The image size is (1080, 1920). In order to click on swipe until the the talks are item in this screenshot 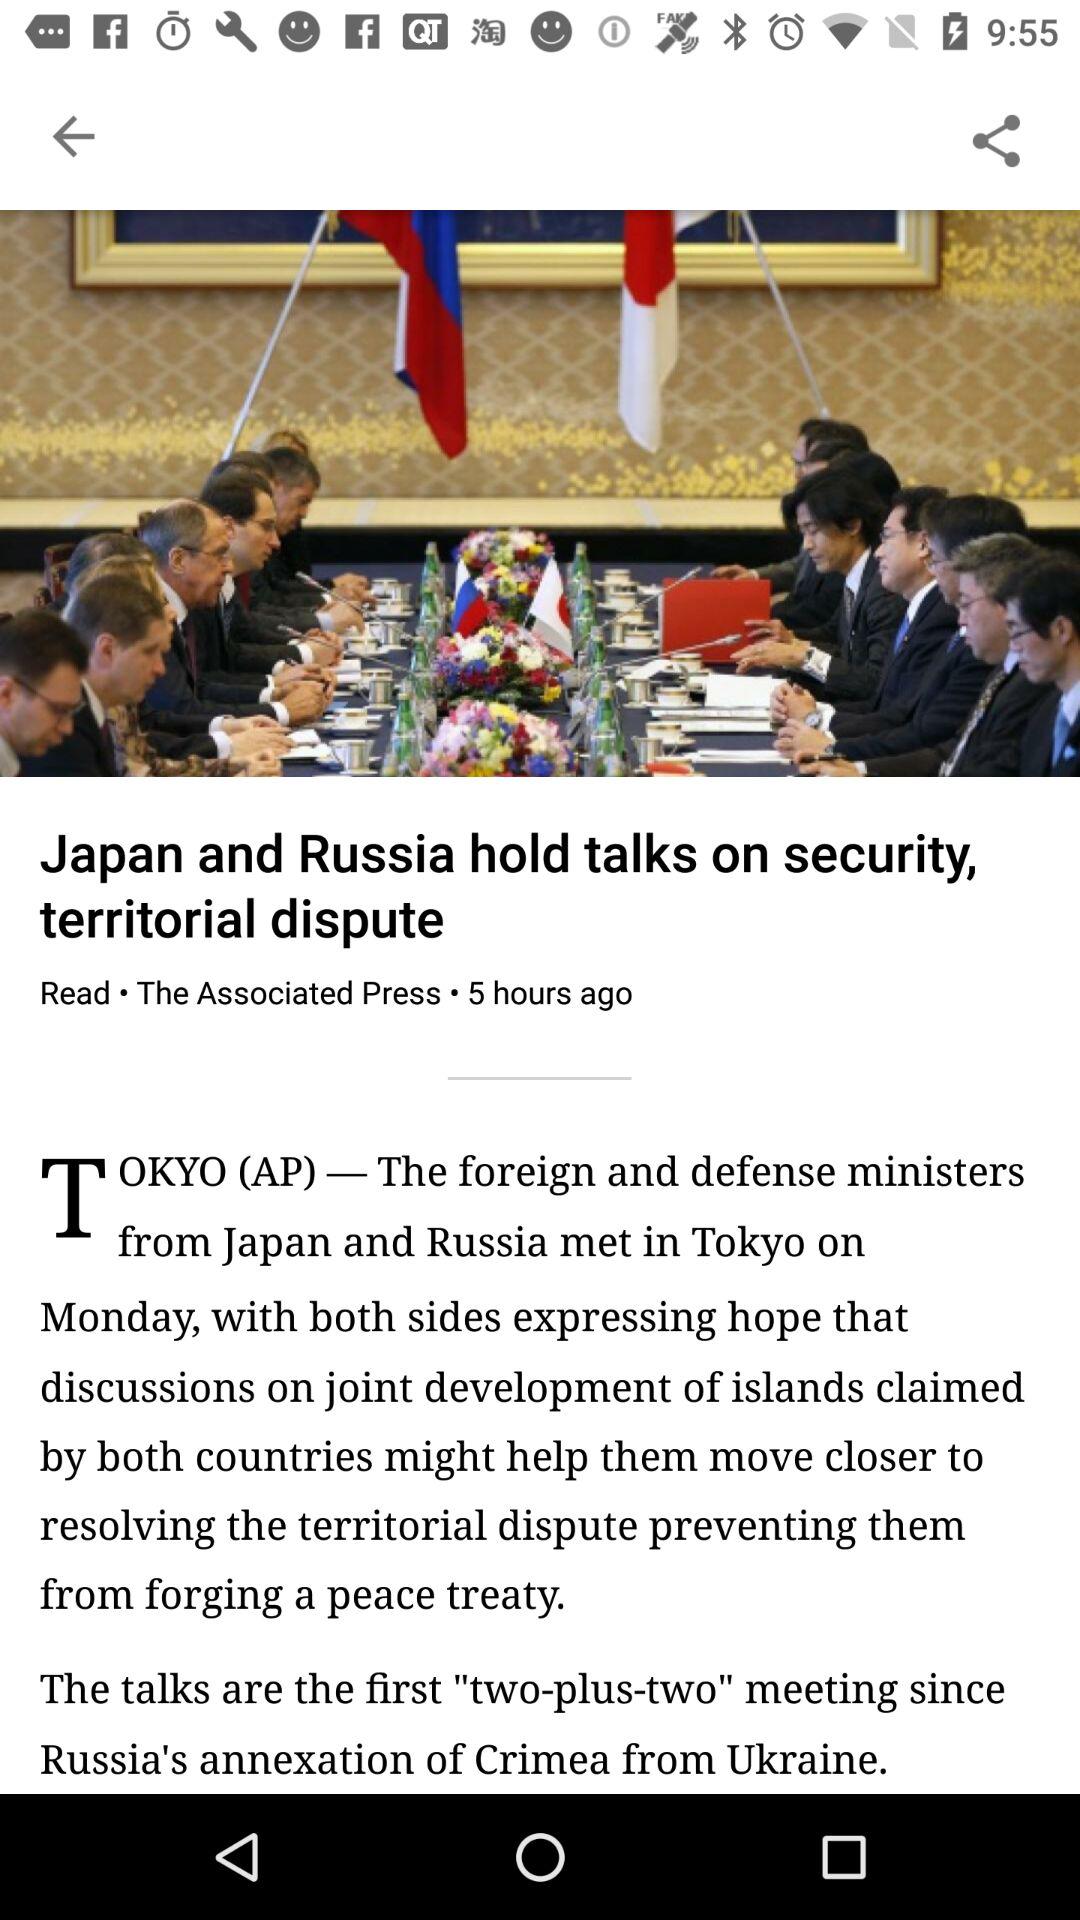, I will do `click(540, 1722)`.